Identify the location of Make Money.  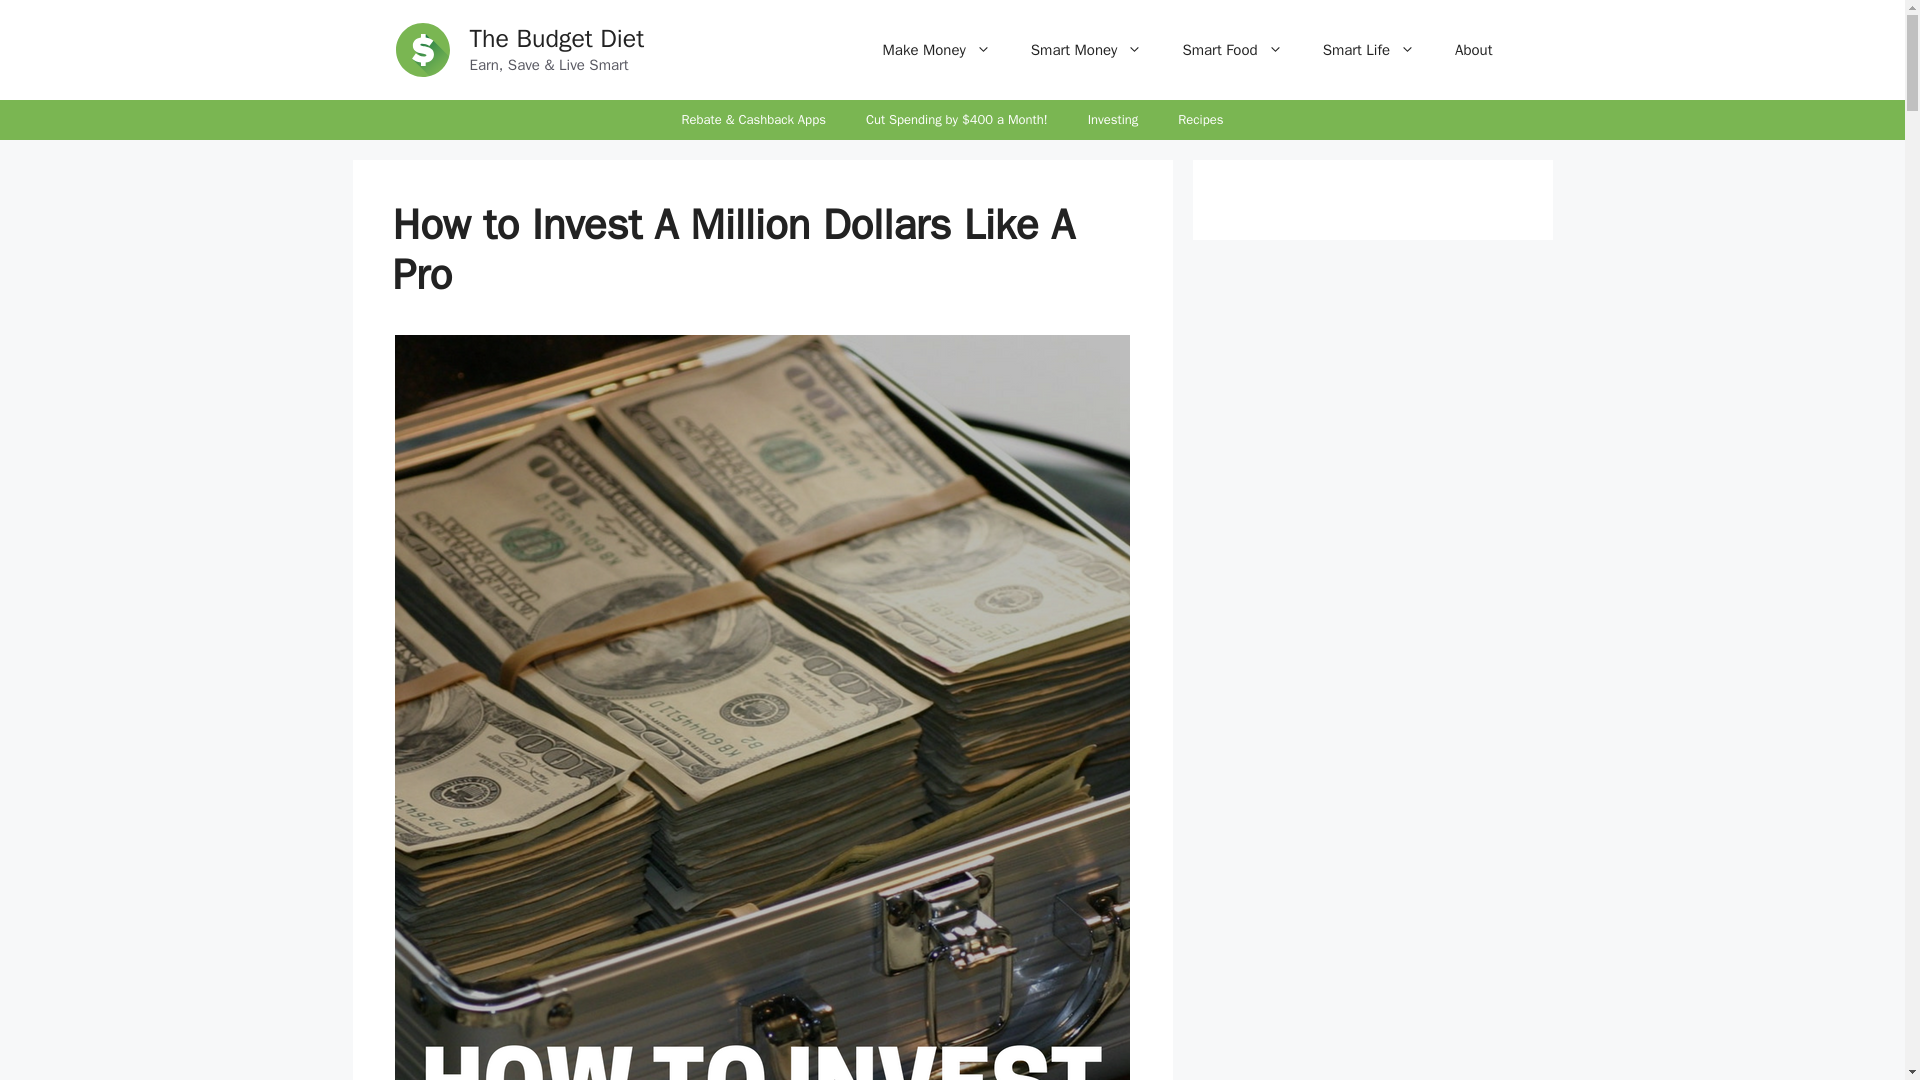
(936, 50).